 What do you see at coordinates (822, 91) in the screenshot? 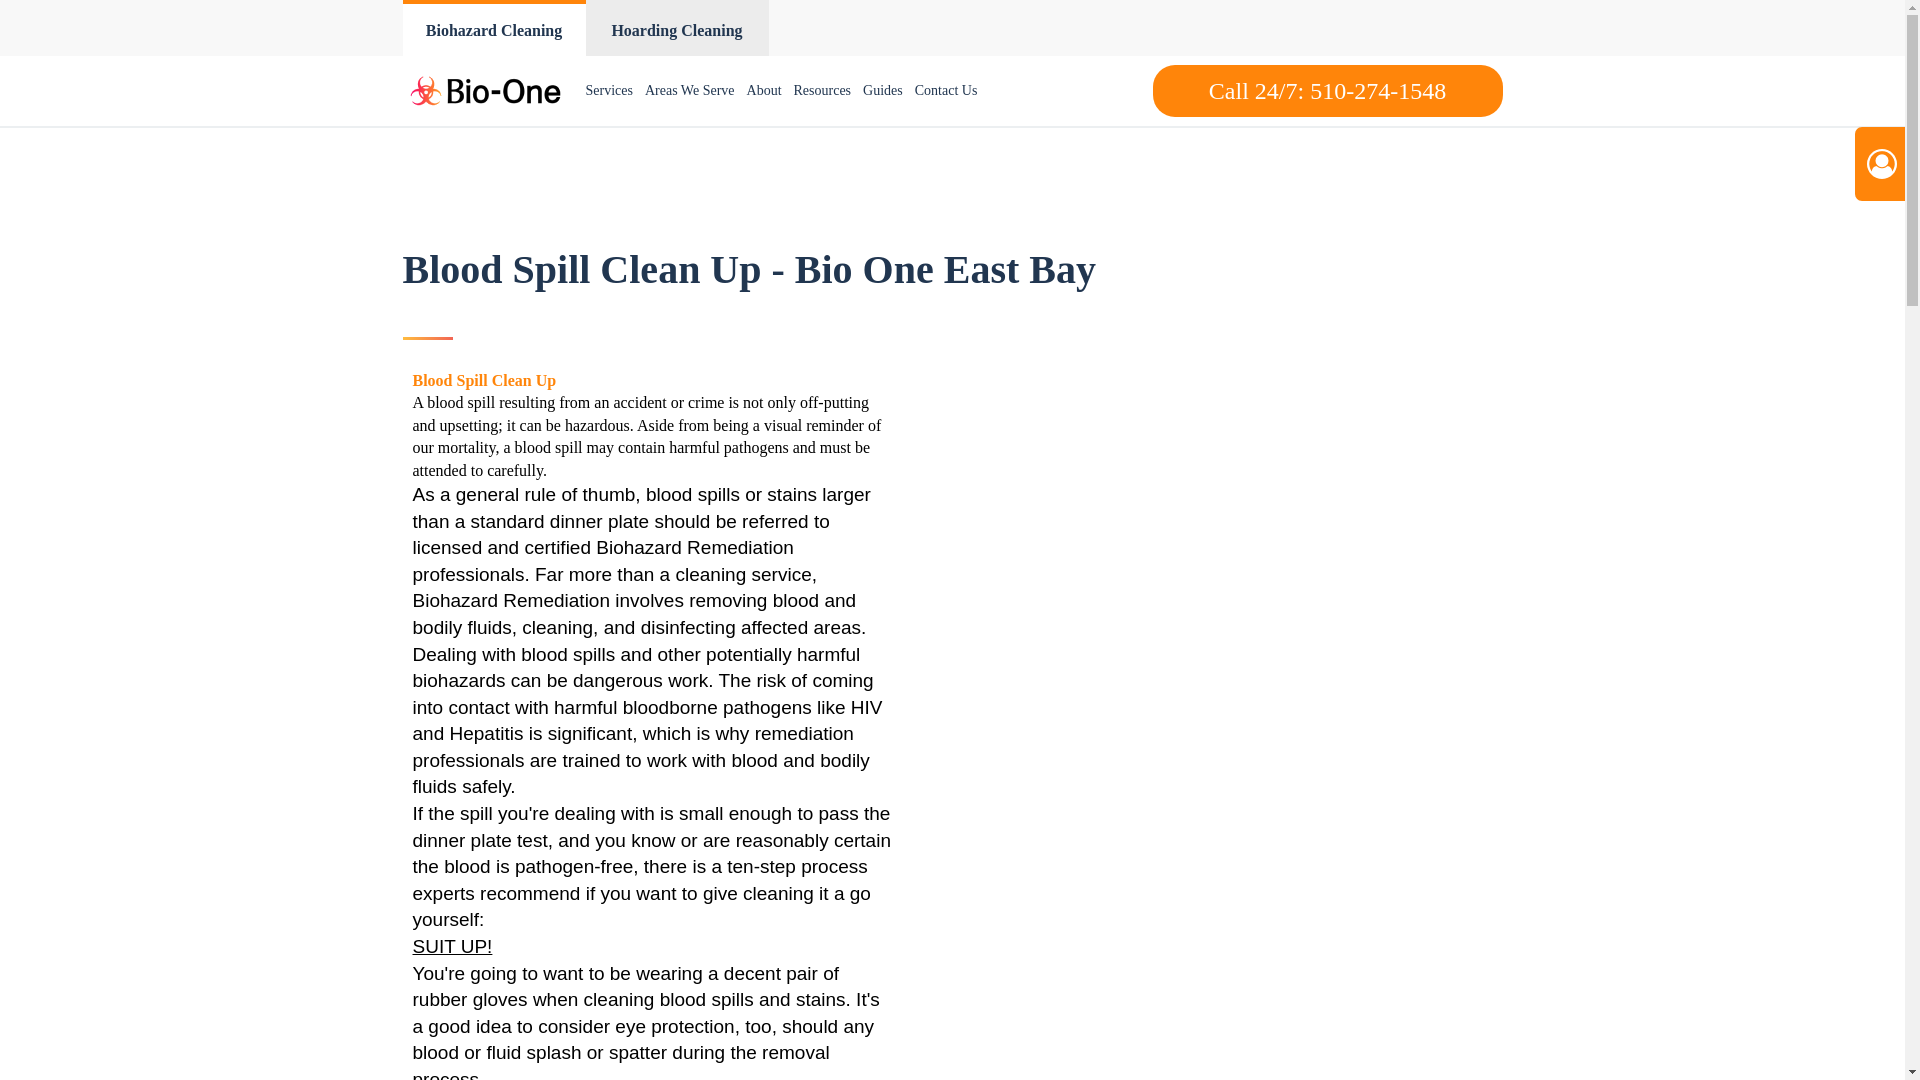
I see `Resources` at bounding box center [822, 91].